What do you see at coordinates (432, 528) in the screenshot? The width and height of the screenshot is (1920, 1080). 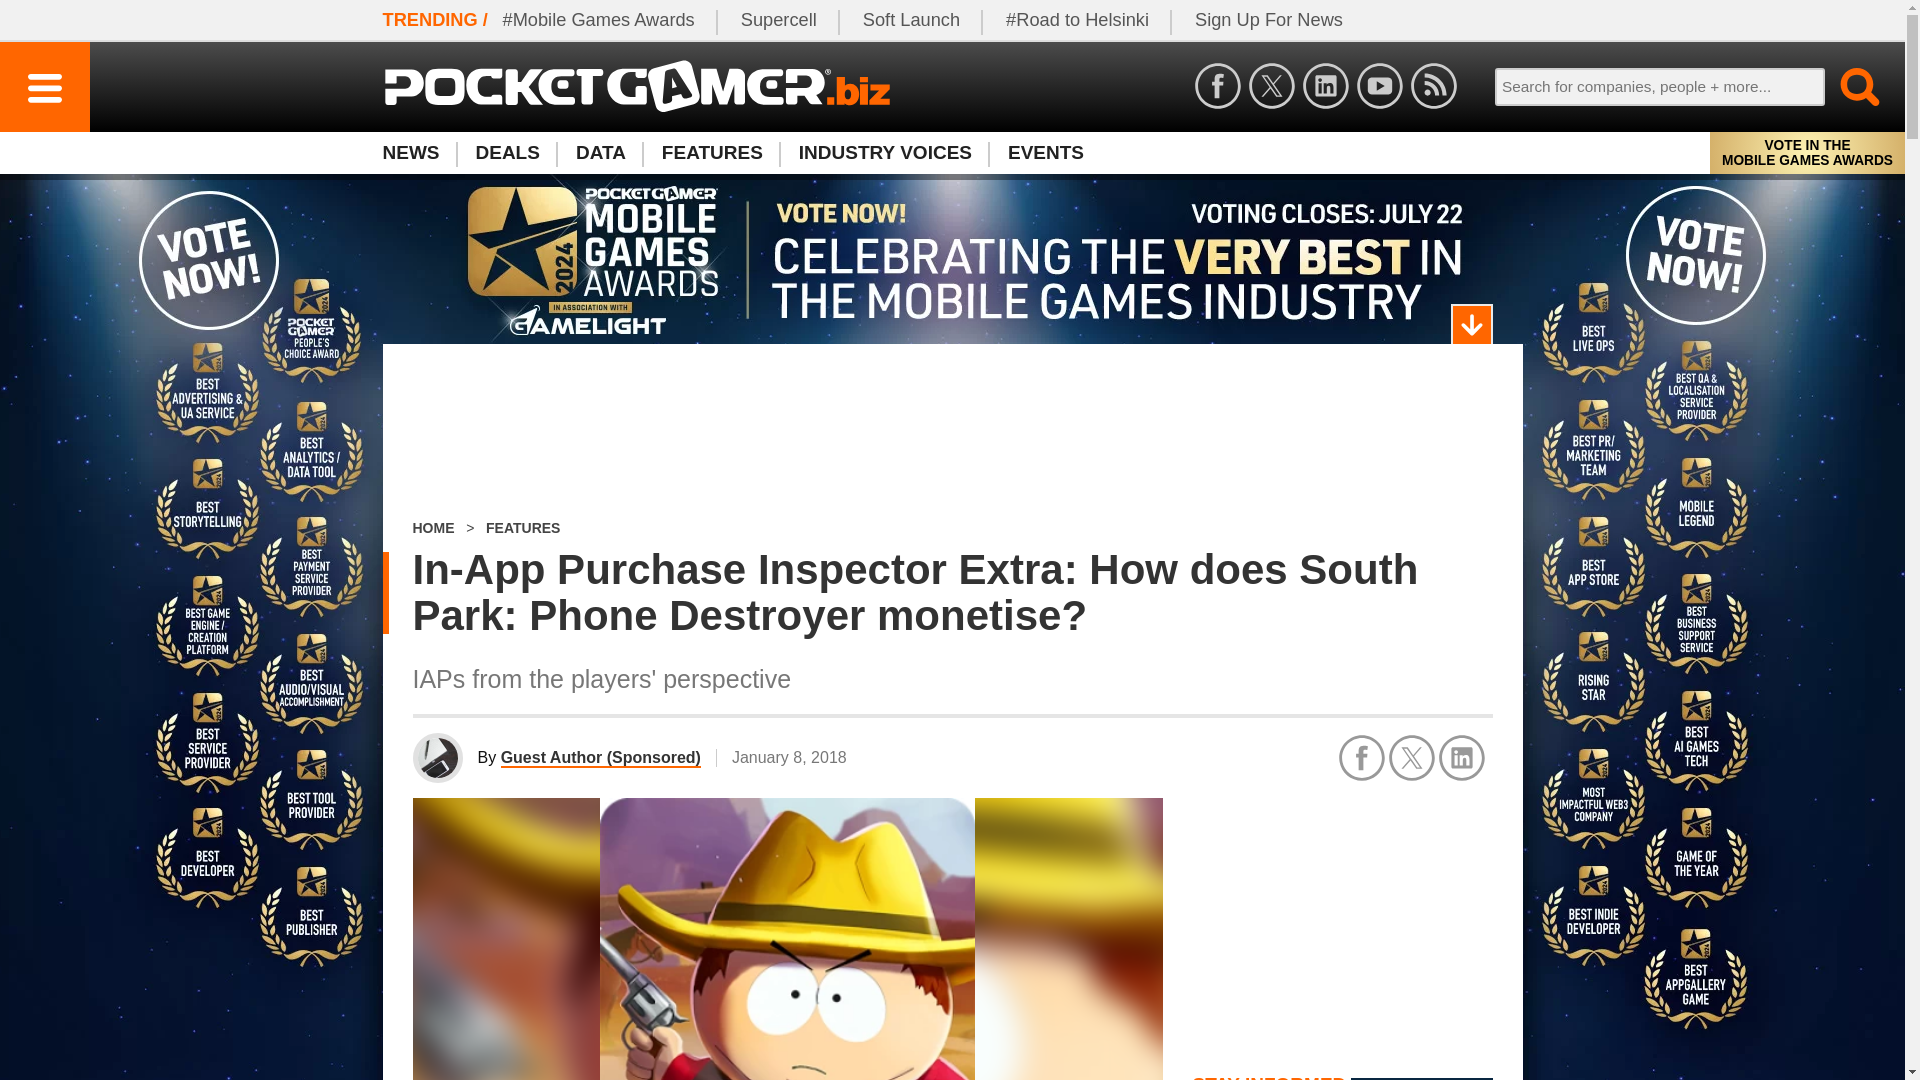 I see `HOME` at bounding box center [432, 528].